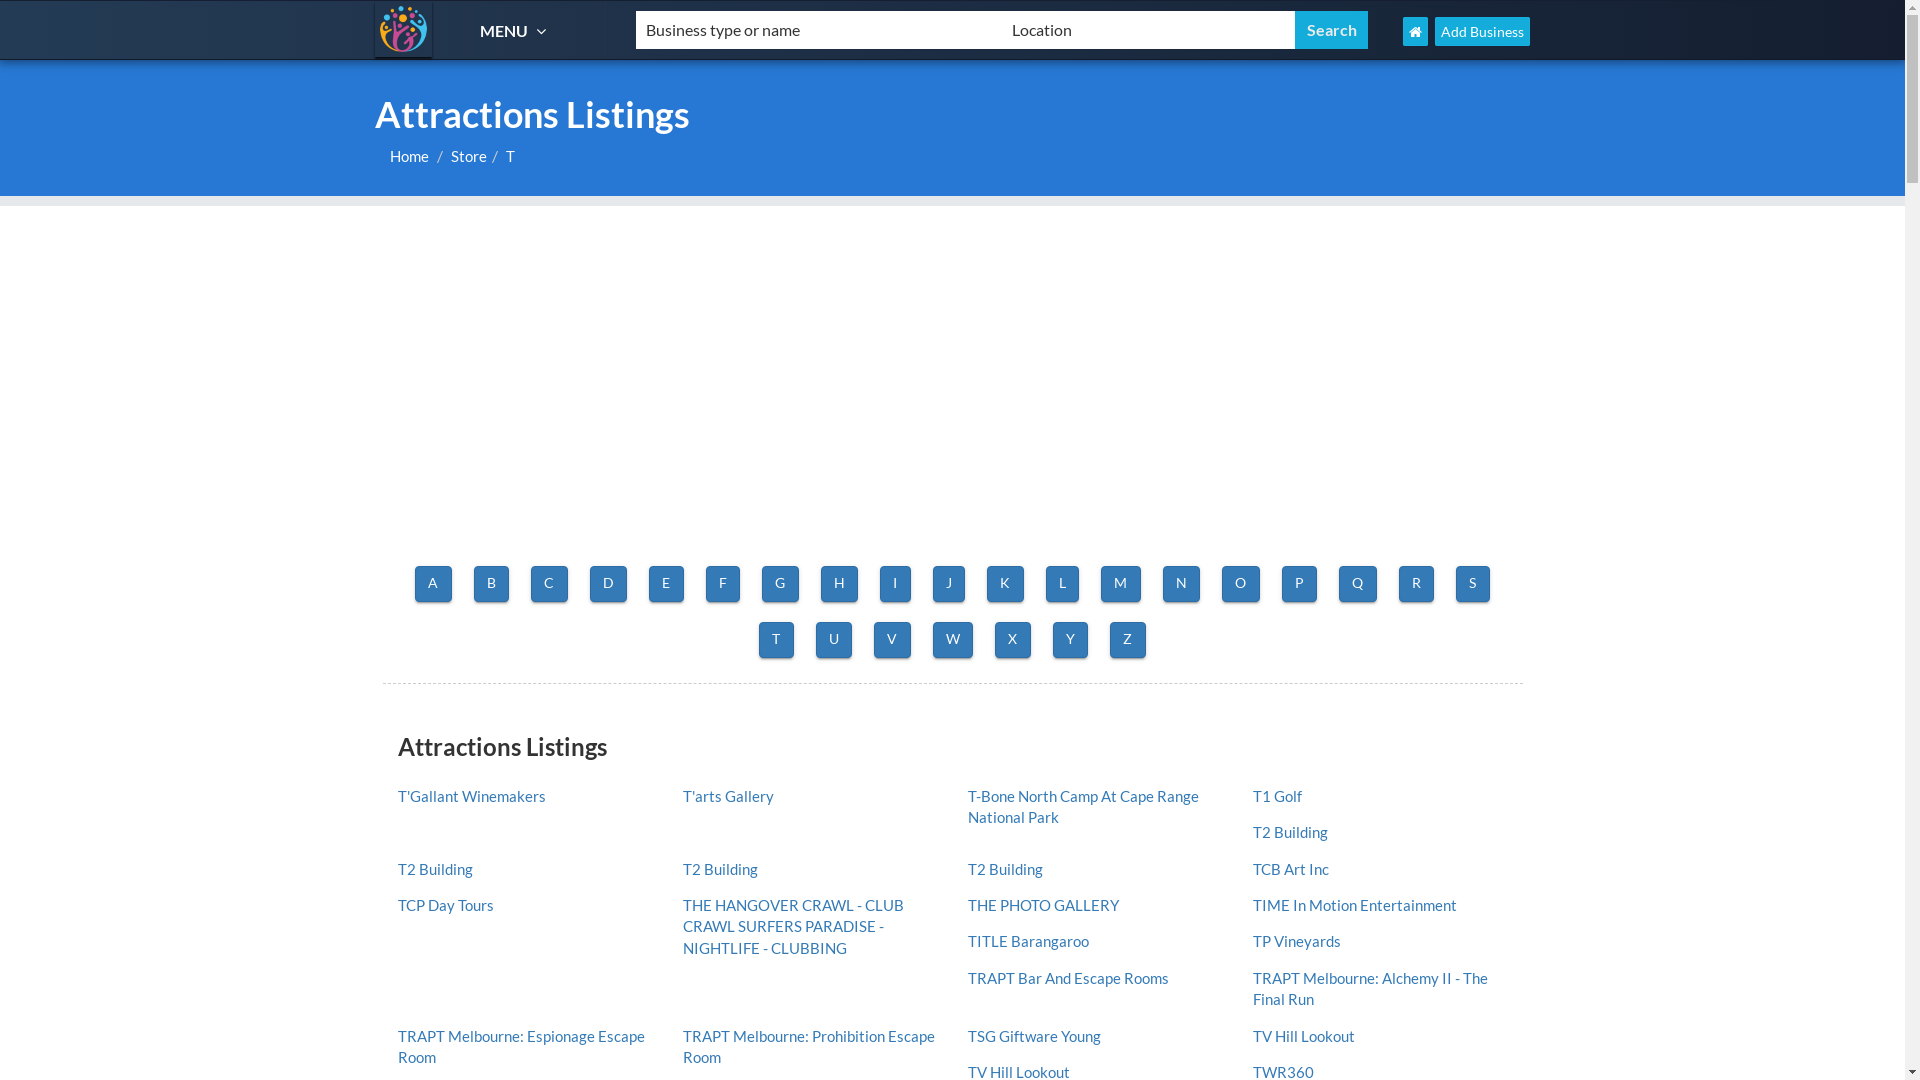 This screenshot has width=1920, height=1080. Describe the element at coordinates (1473, 584) in the screenshot. I see `S` at that location.